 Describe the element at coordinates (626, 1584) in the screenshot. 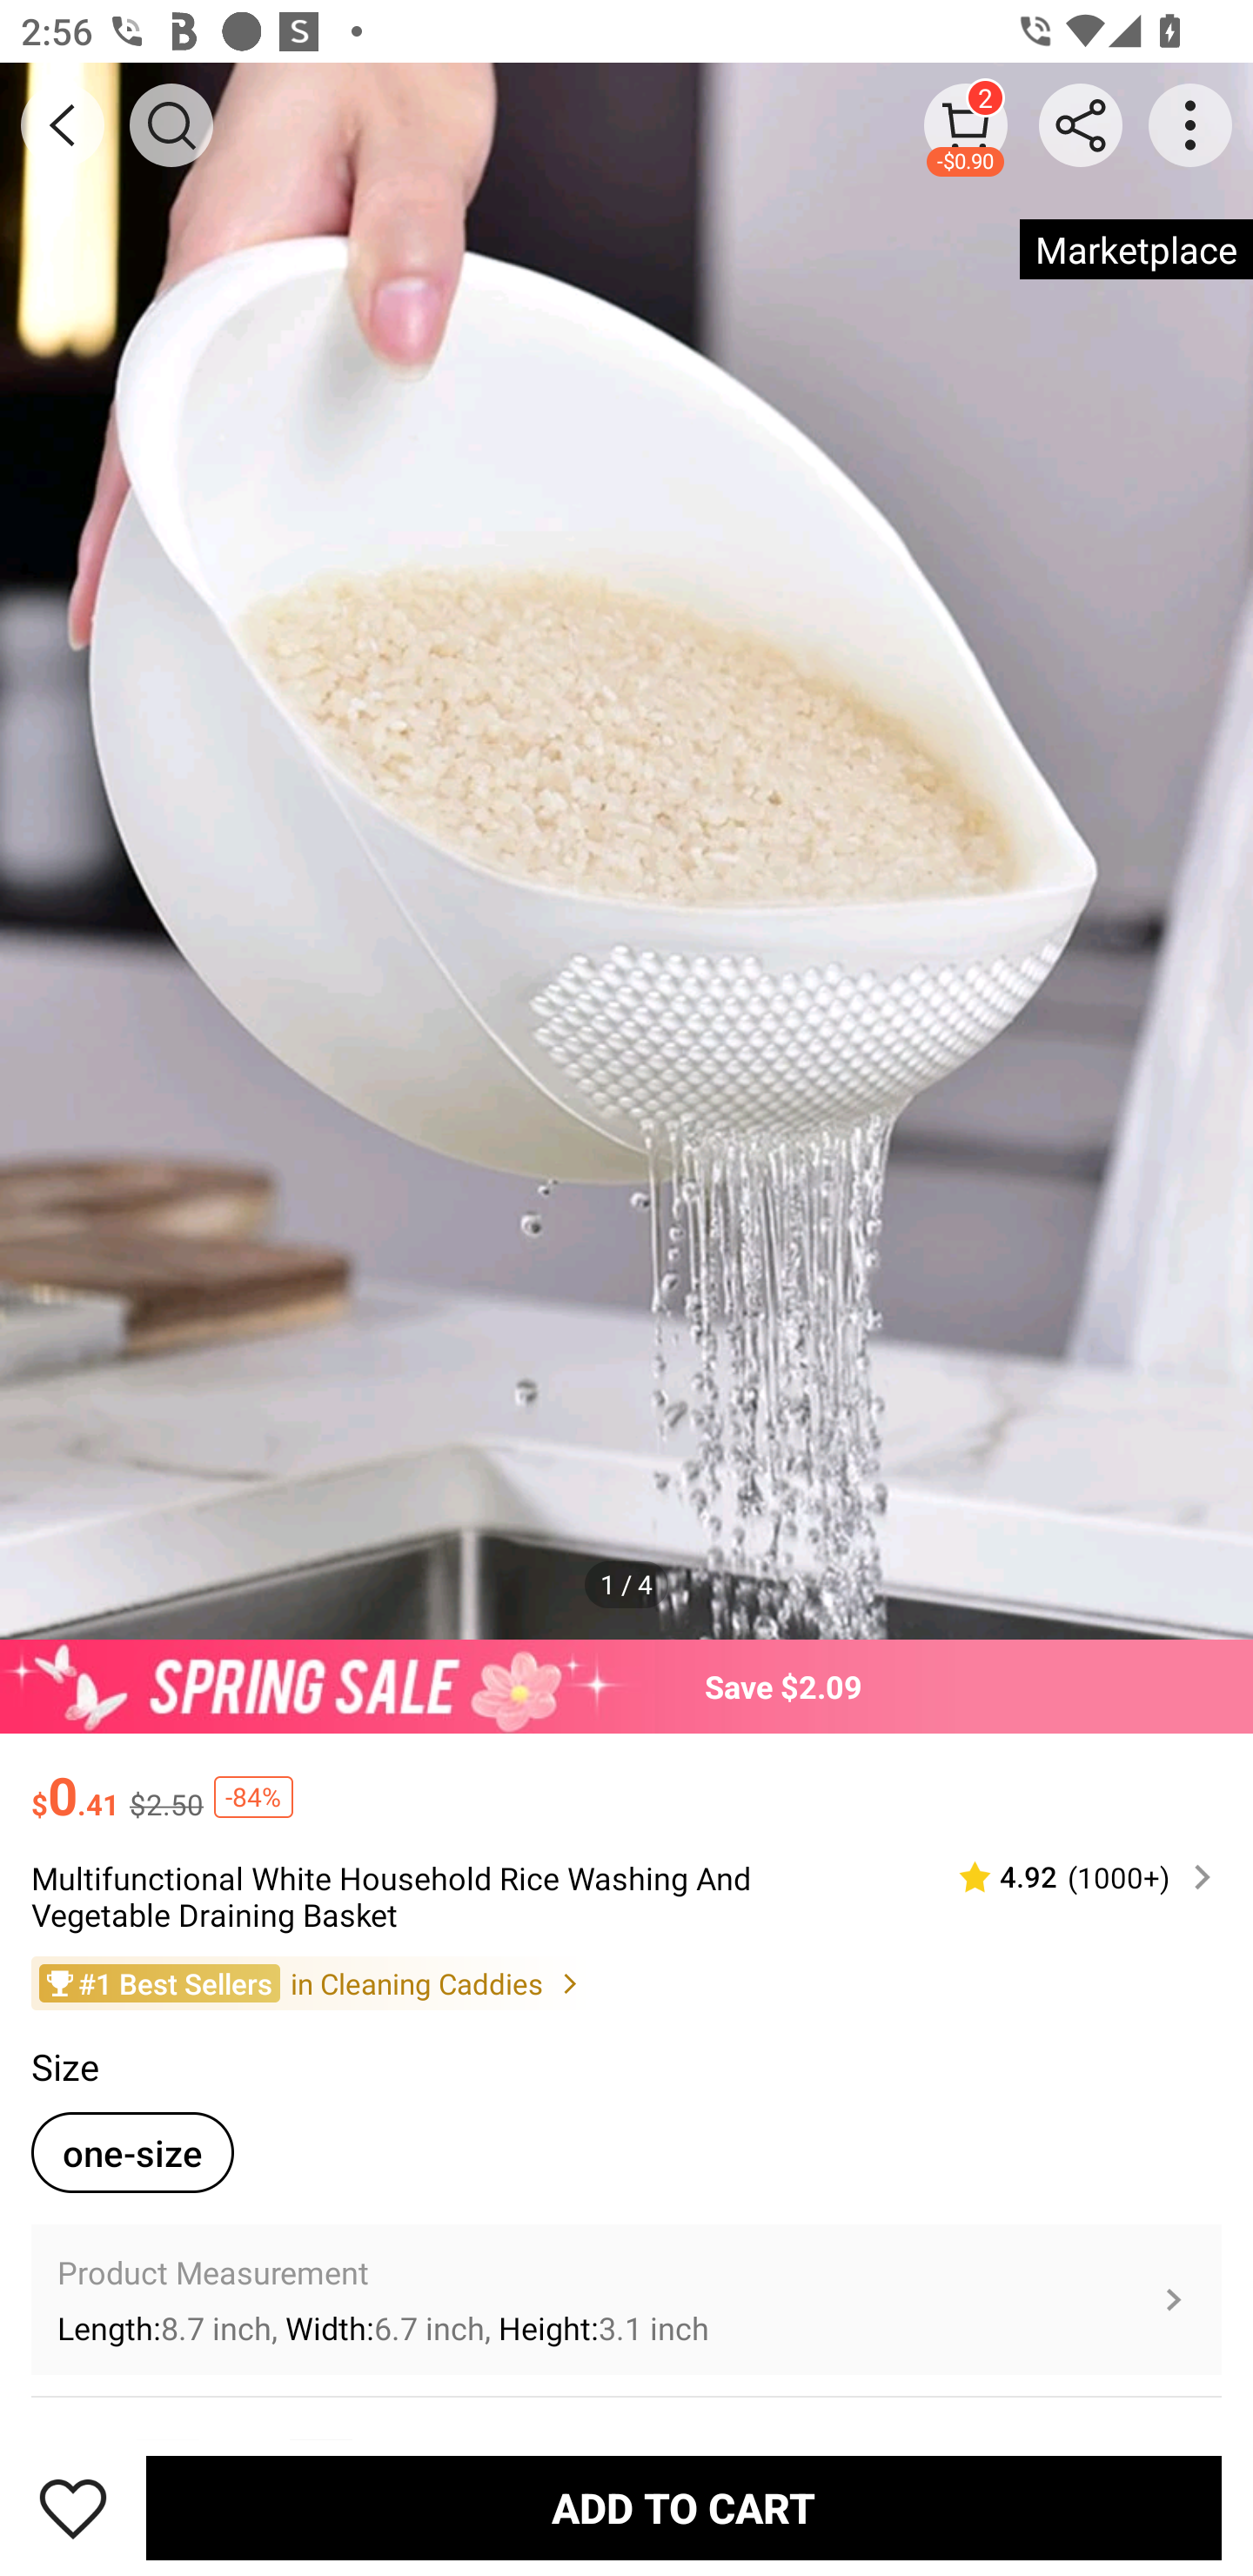

I see `1 / 4` at that location.